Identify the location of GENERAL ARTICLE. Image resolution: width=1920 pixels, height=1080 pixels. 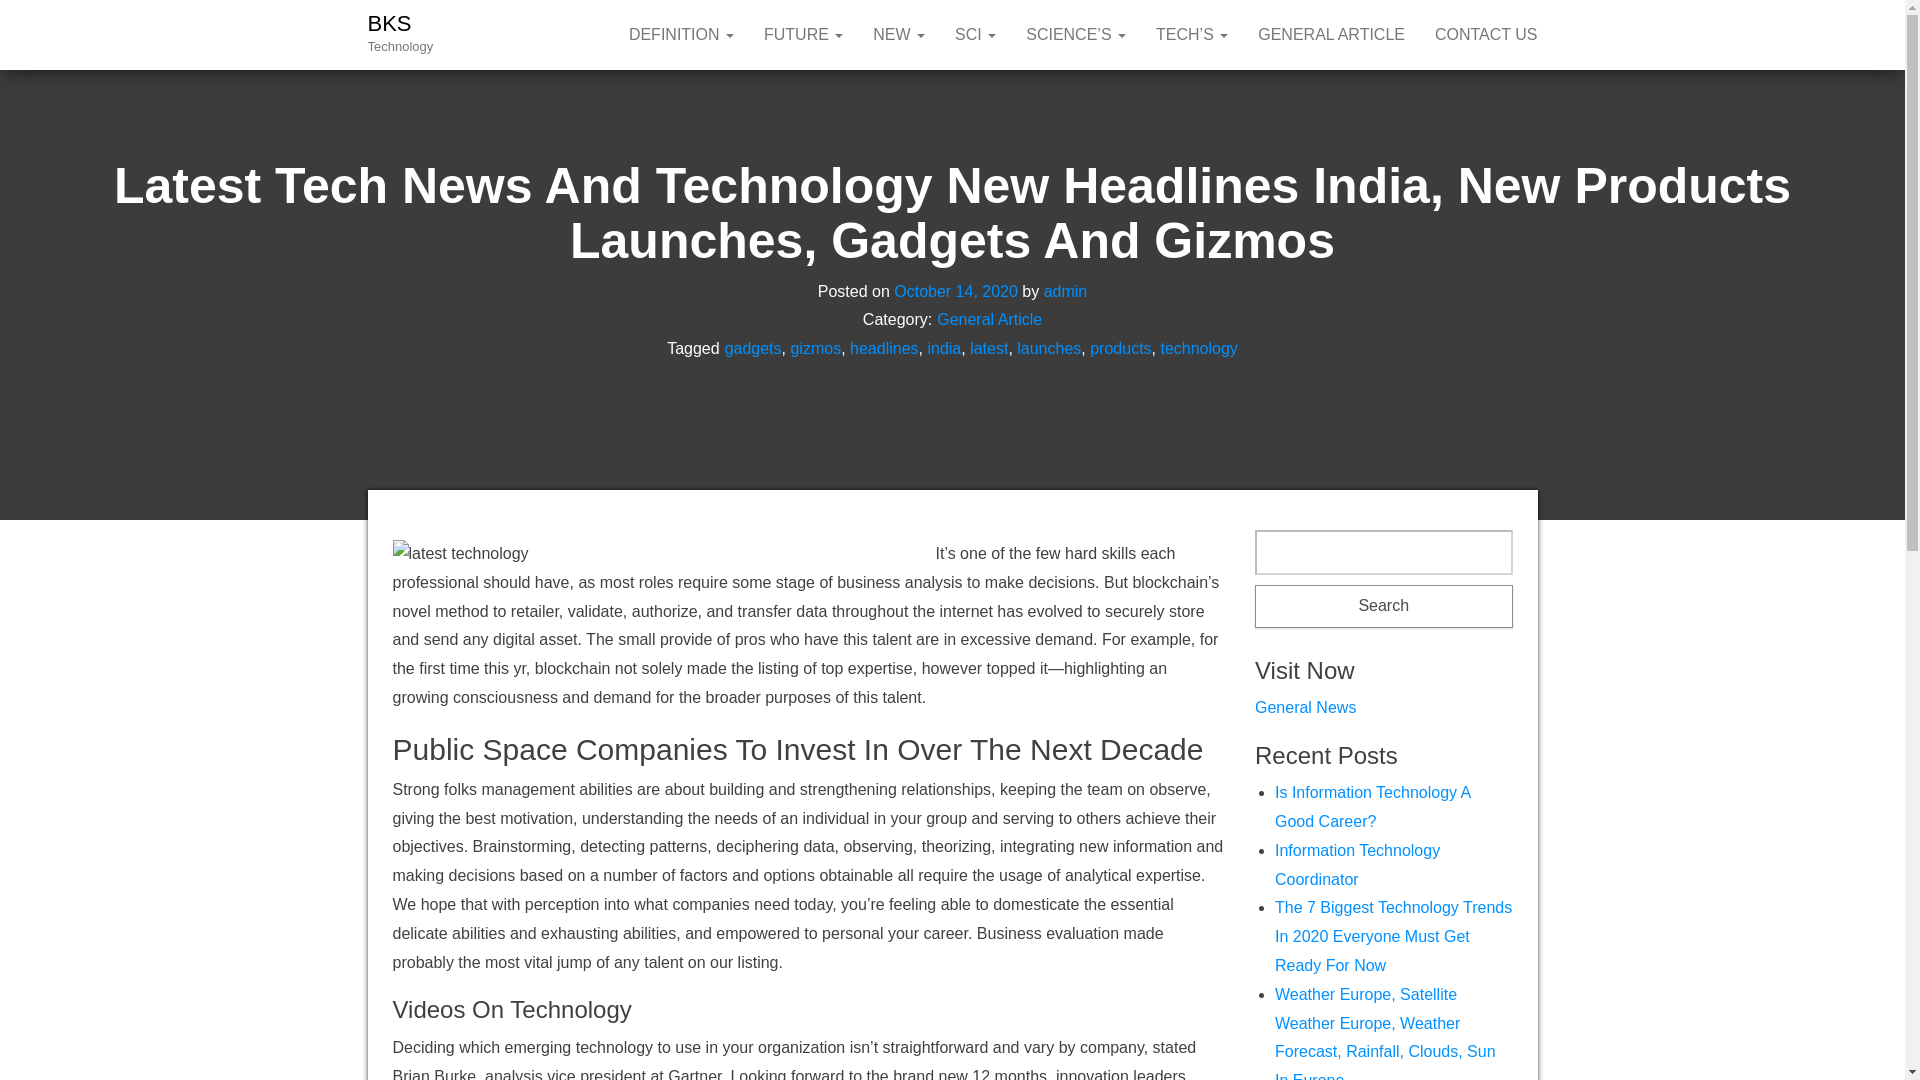
(1331, 35).